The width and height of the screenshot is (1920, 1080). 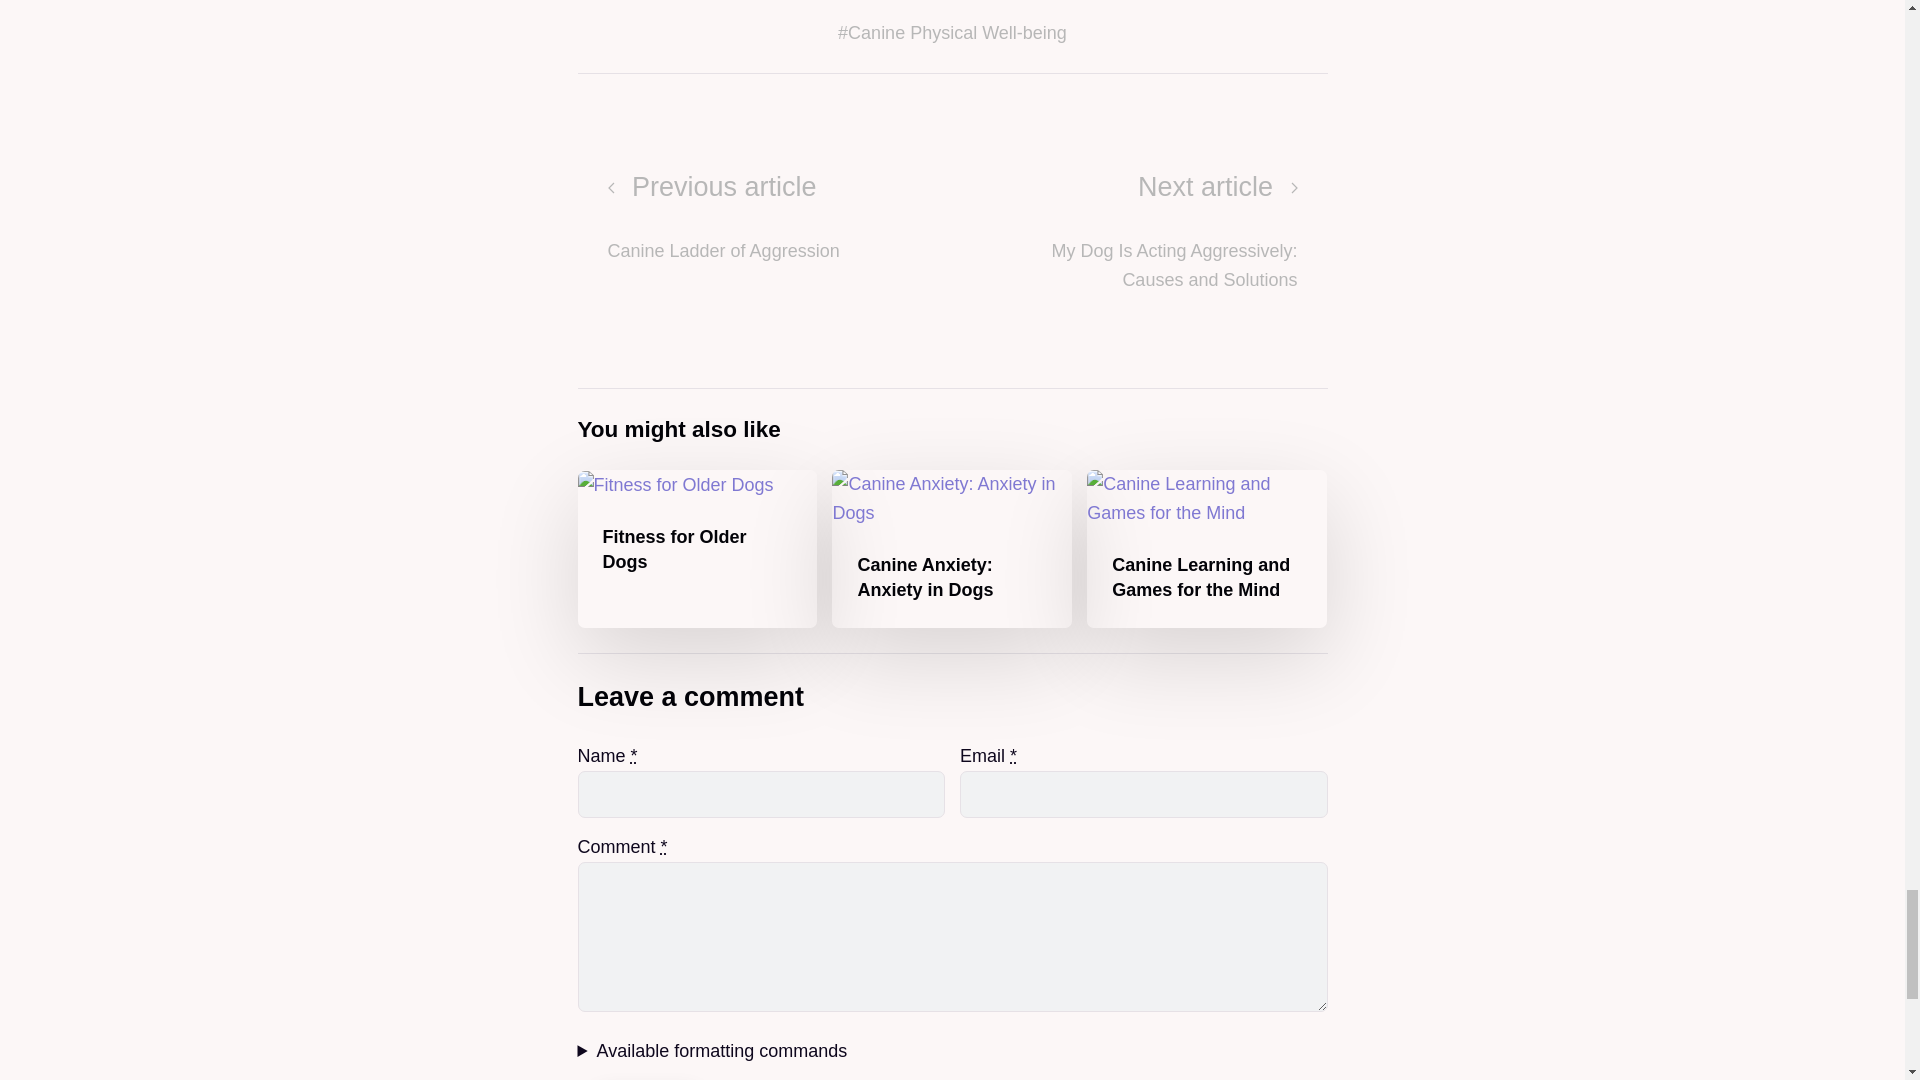 What do you see at coordinates (1143, 230) in the screenshot?
I see `Canine Ladder of Aggression` at bounding box center [1143, 230].